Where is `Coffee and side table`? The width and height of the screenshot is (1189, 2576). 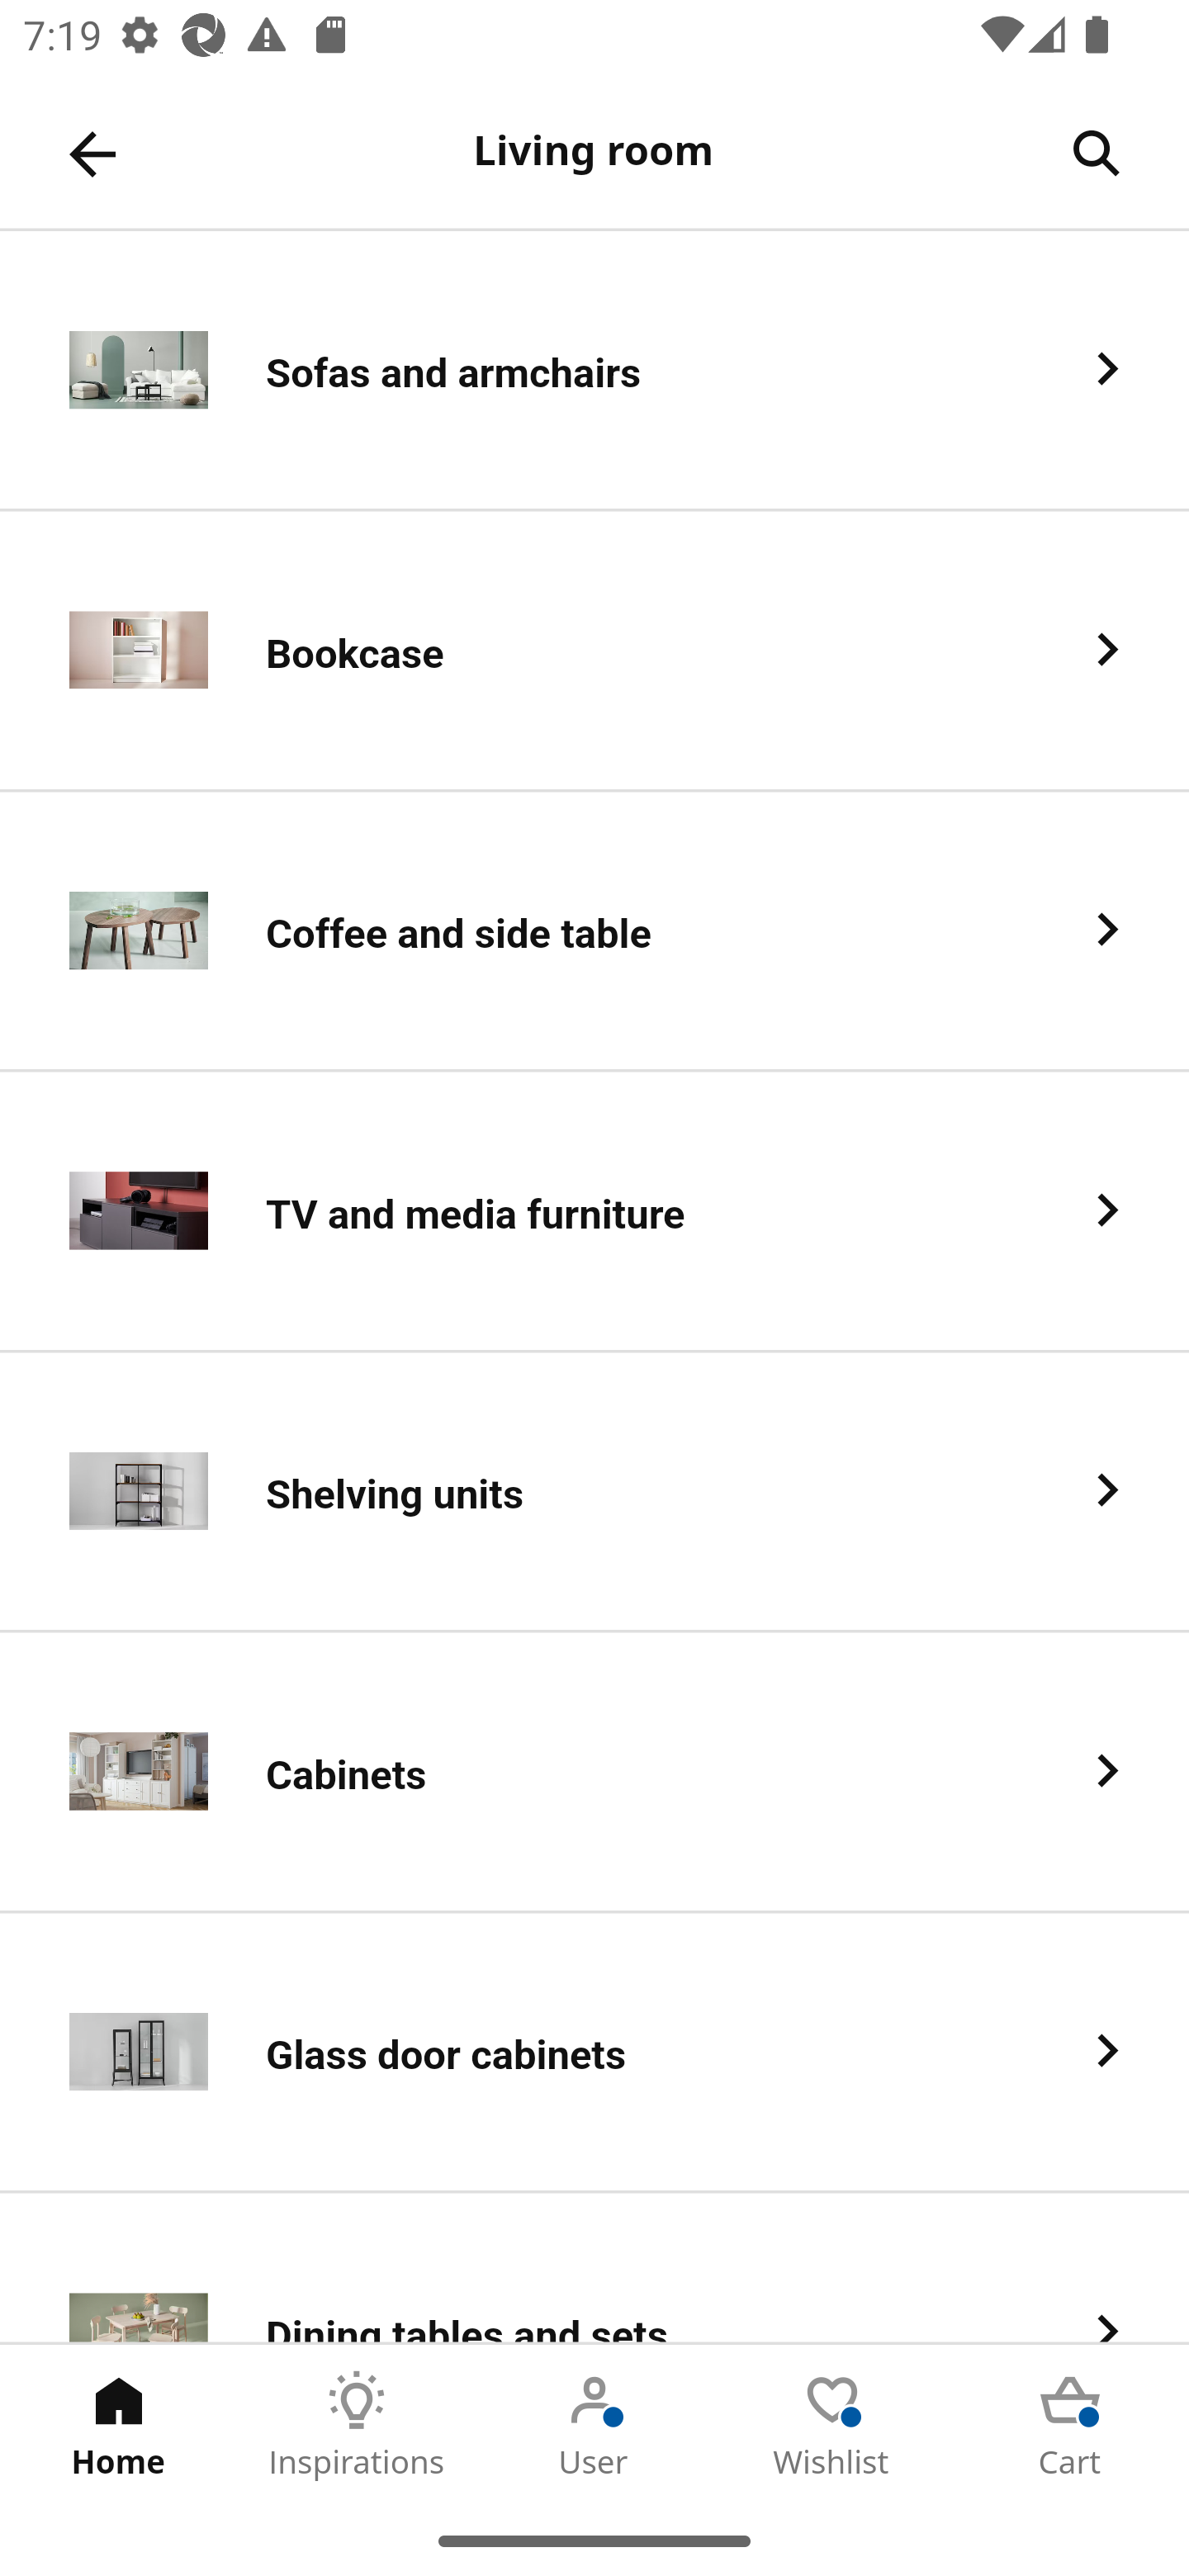
Coffee and side table is located at coordinates (594, 930).